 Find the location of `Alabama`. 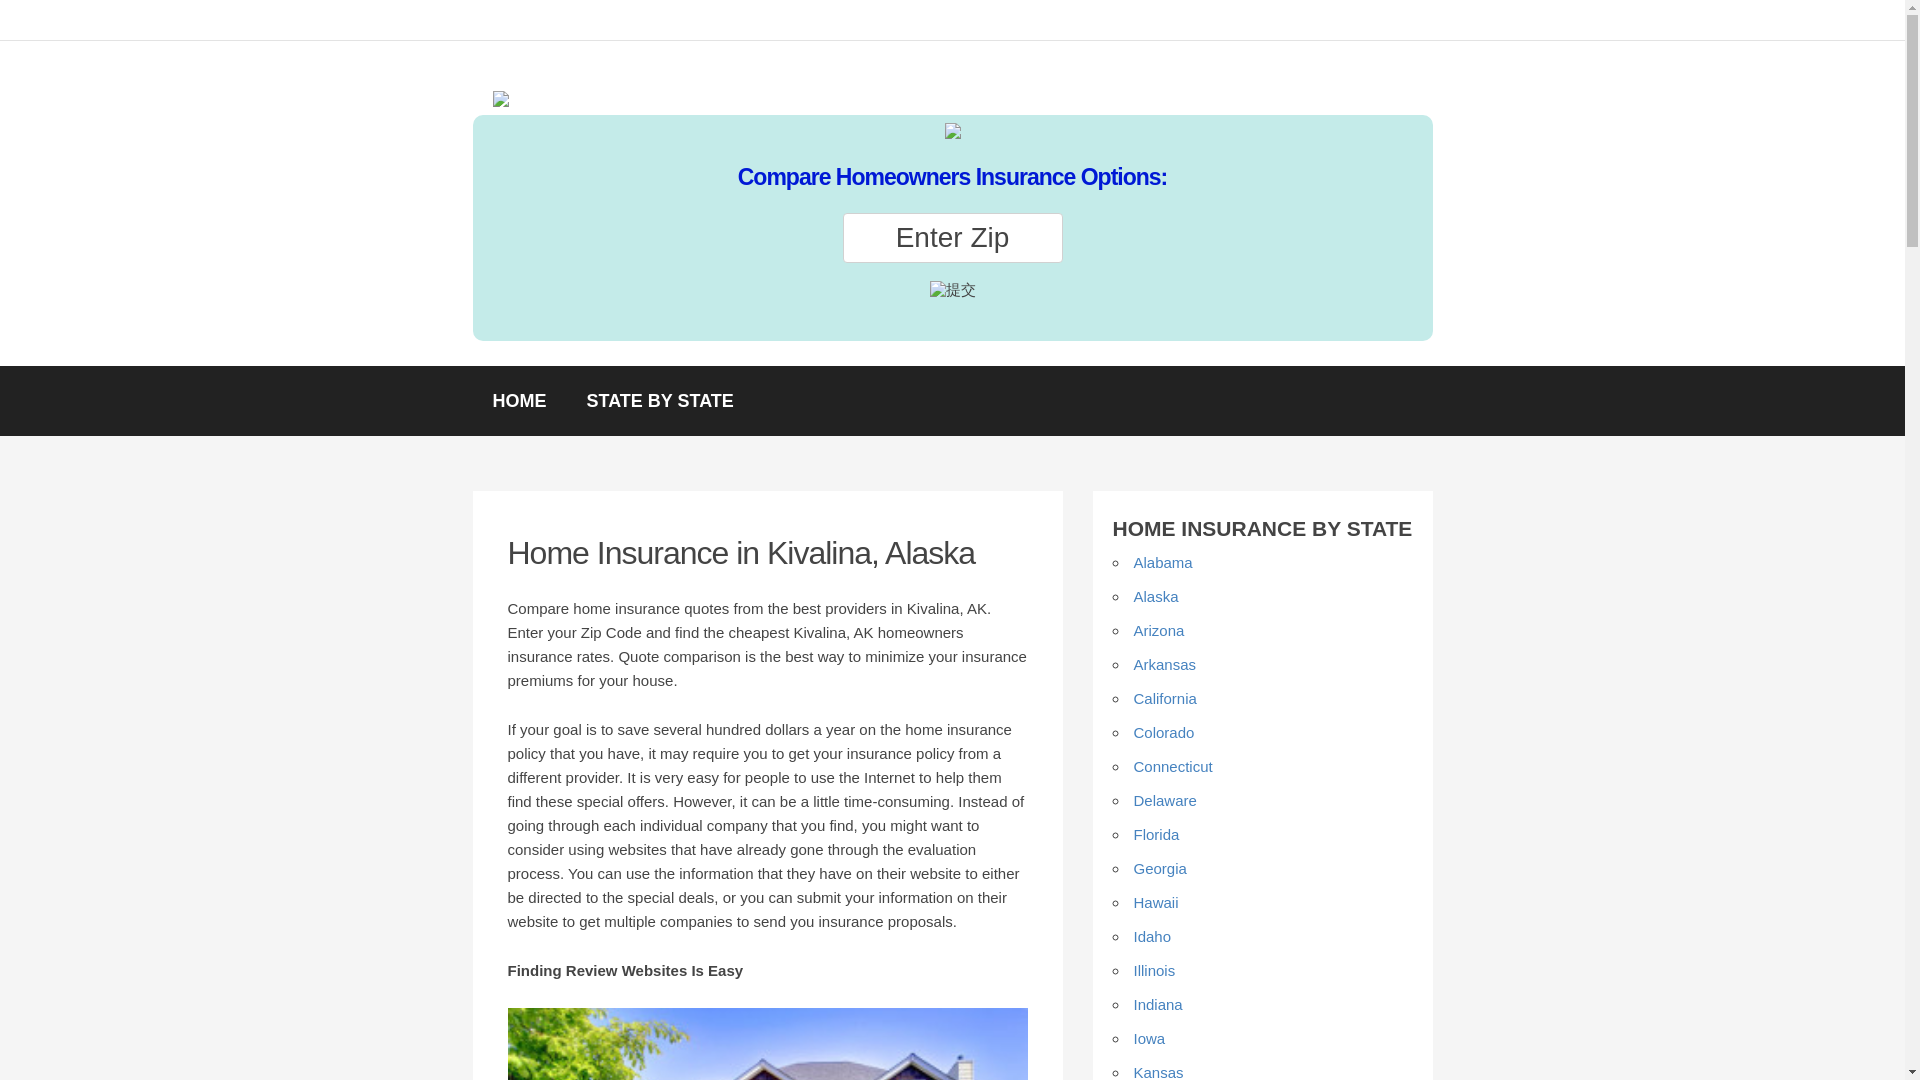

Alabama is located at coordinates (1163, 562).